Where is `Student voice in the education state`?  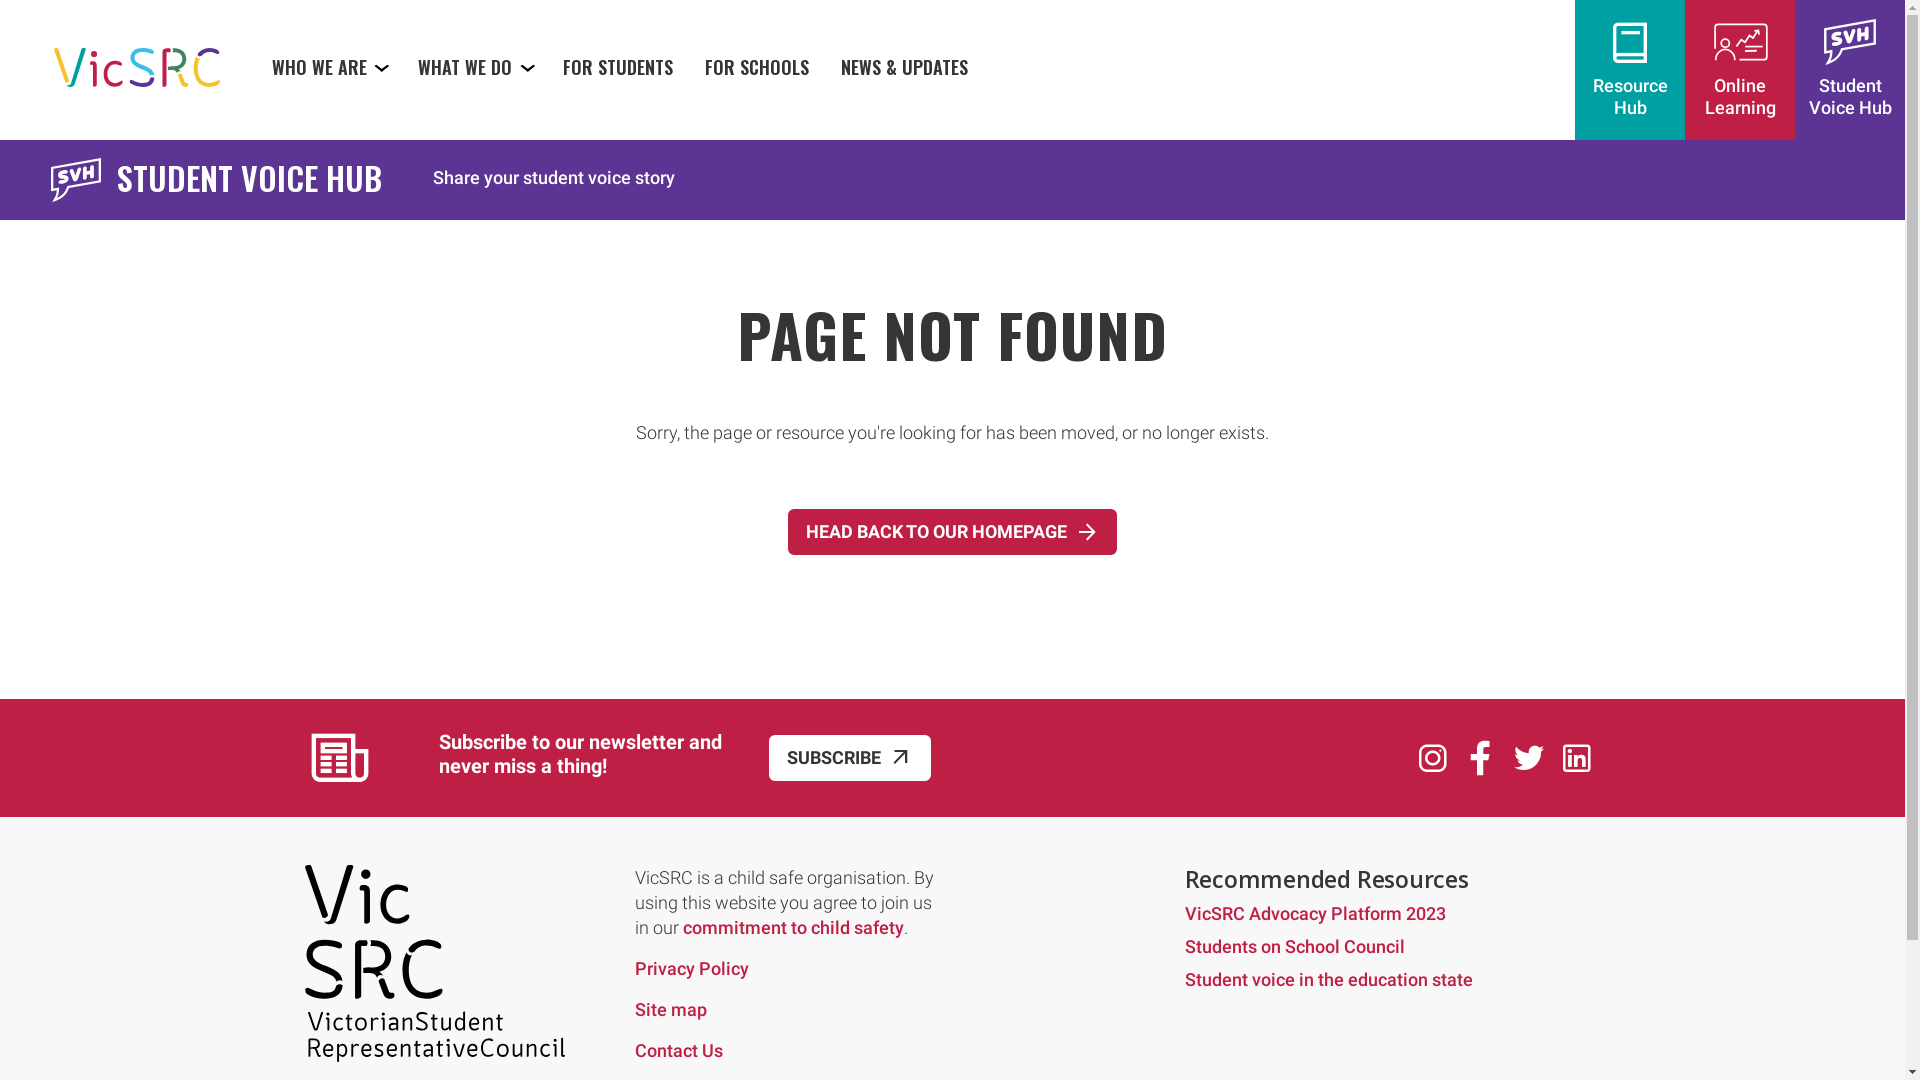 Student voice in the education state is located at coordinates (1328, 980).